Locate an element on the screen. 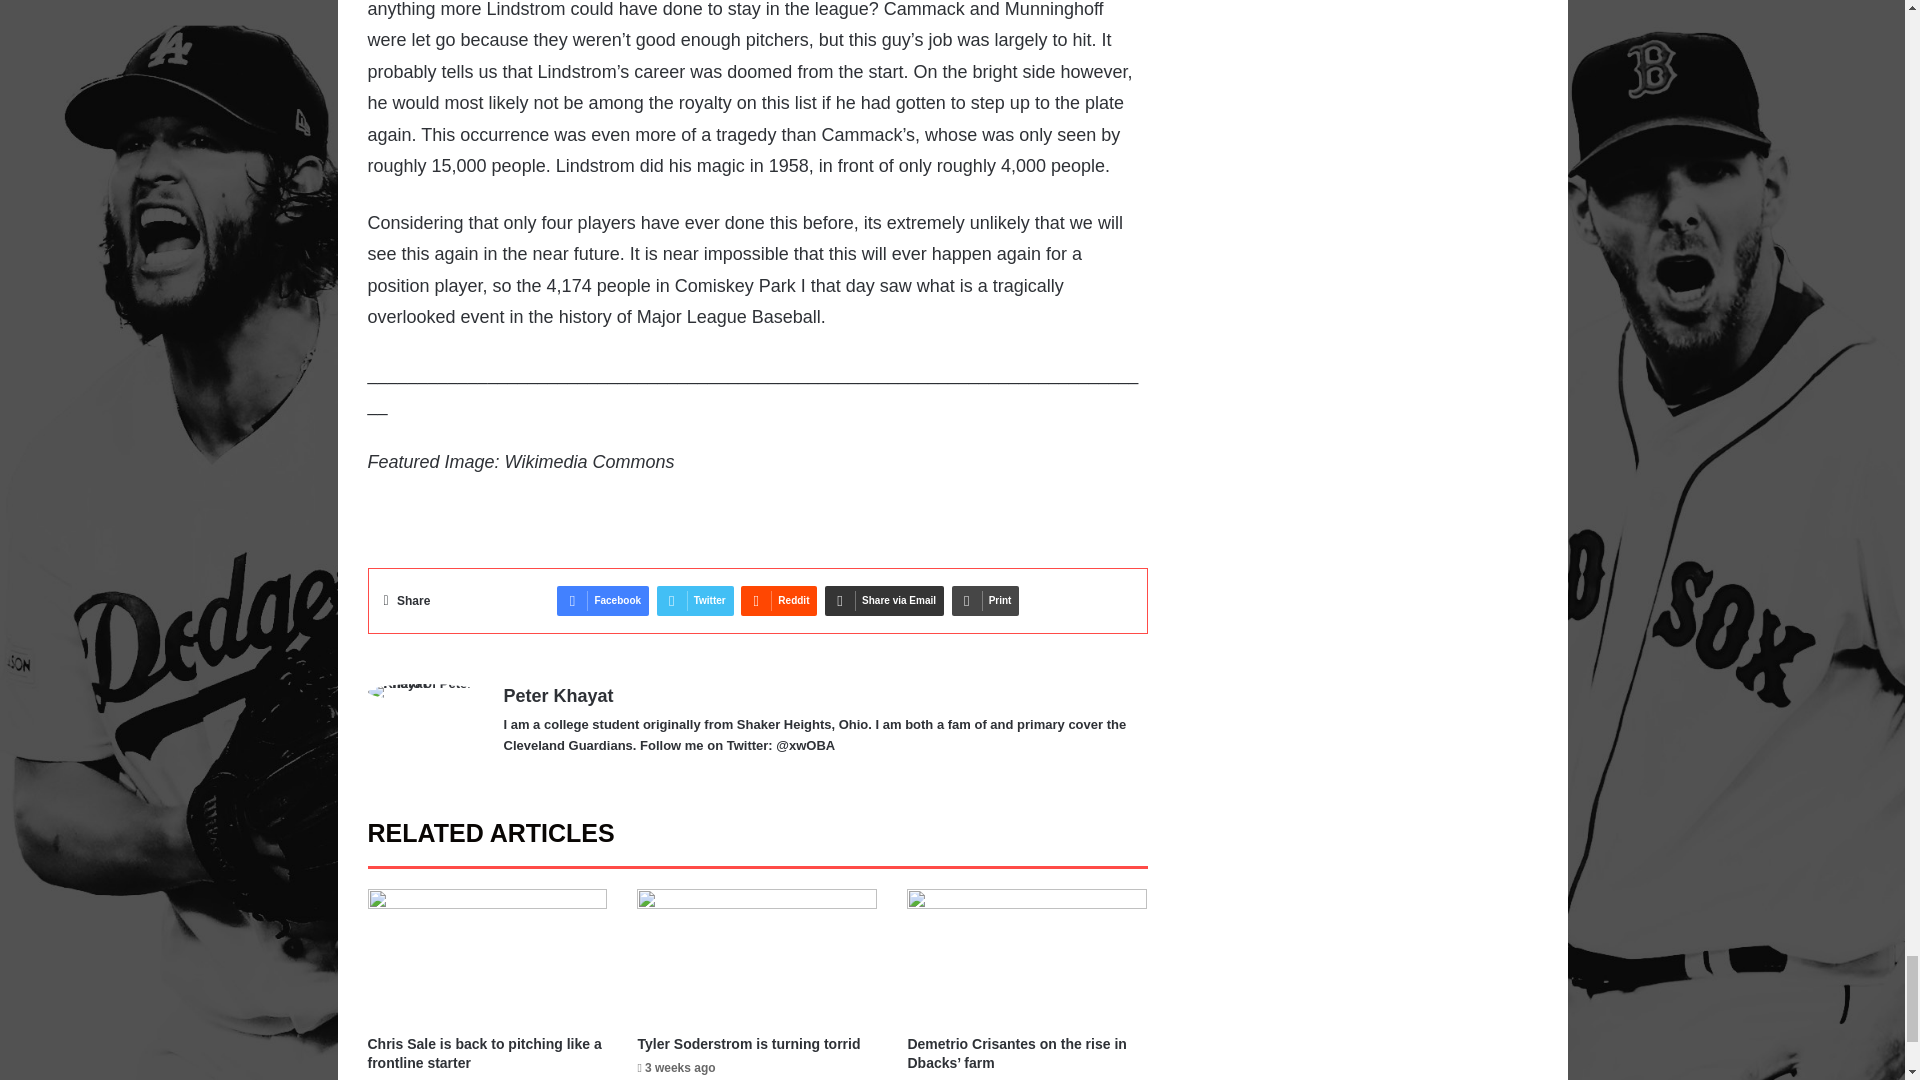 The width and height of the screenshot is (1920, 1080). Facebook is located at coordinates (602, 600).